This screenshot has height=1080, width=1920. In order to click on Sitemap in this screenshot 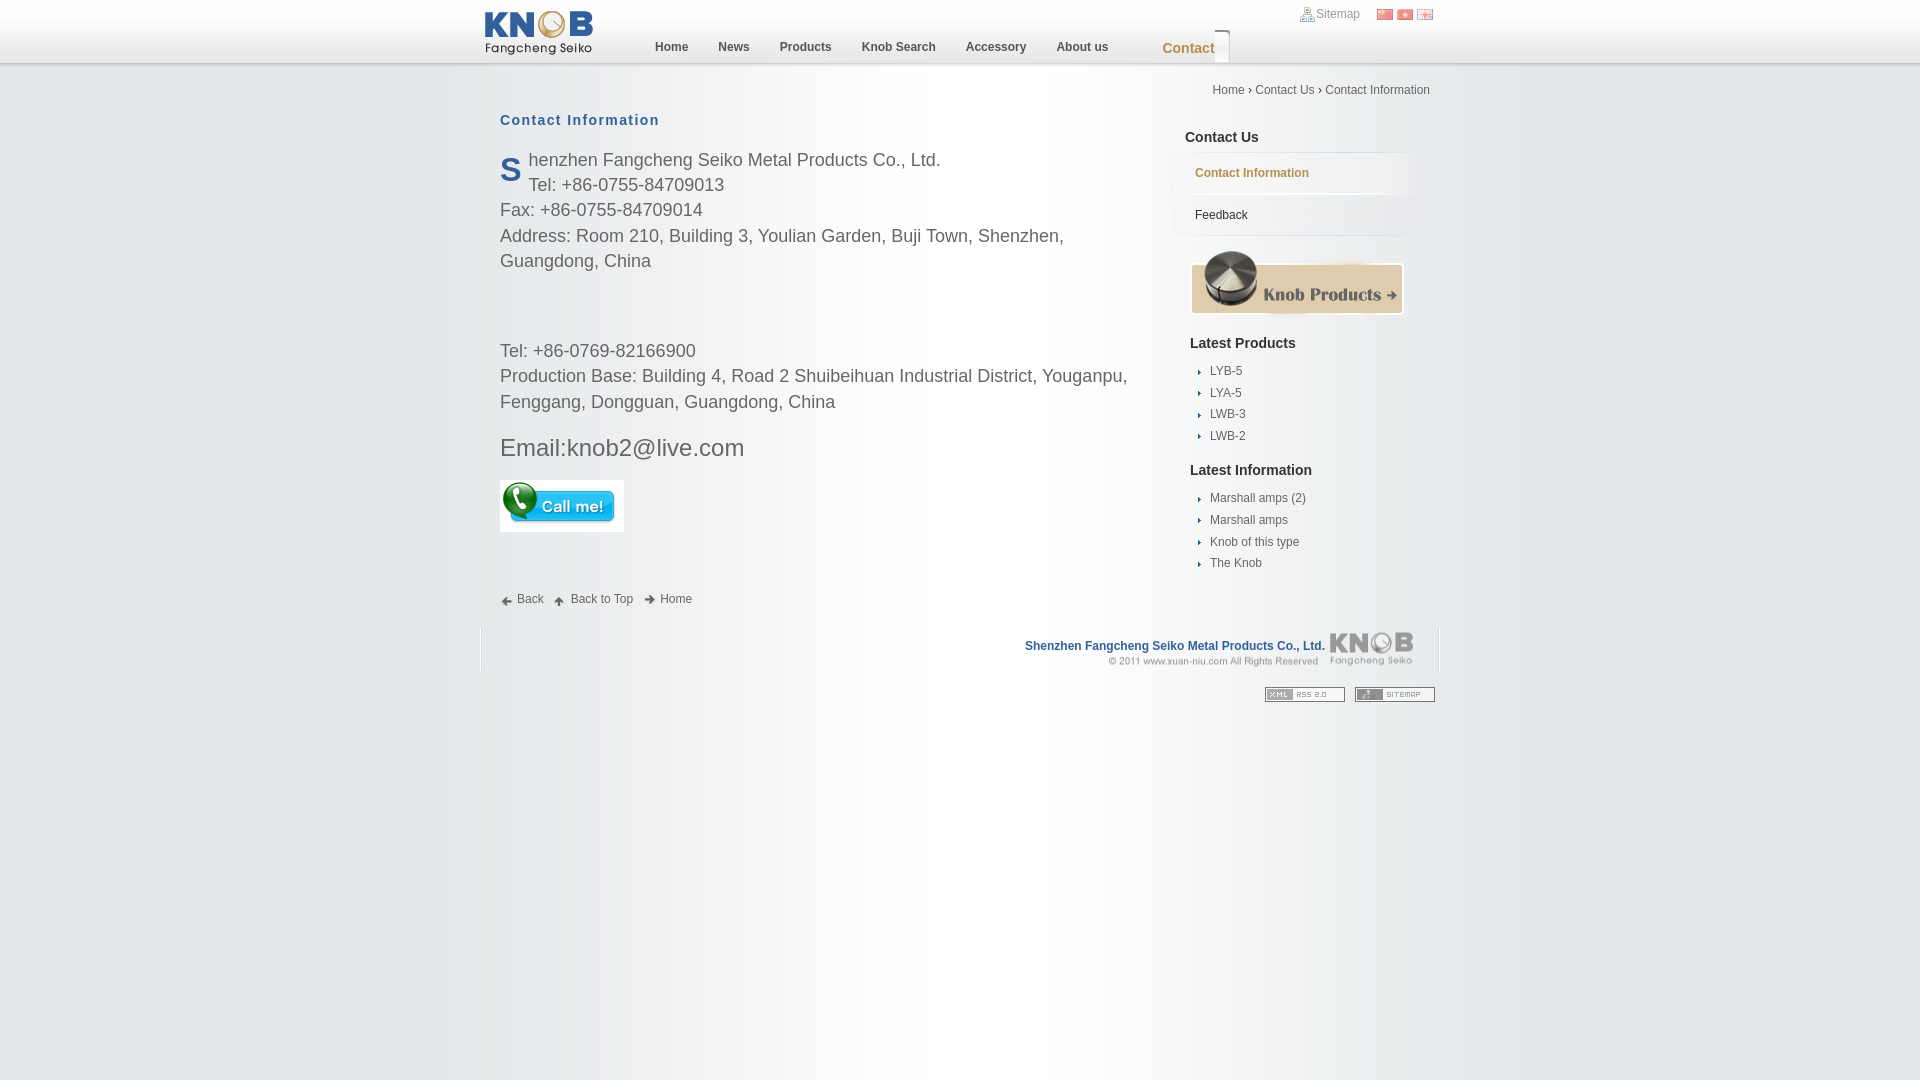, I will do `click(1330, 14)`.